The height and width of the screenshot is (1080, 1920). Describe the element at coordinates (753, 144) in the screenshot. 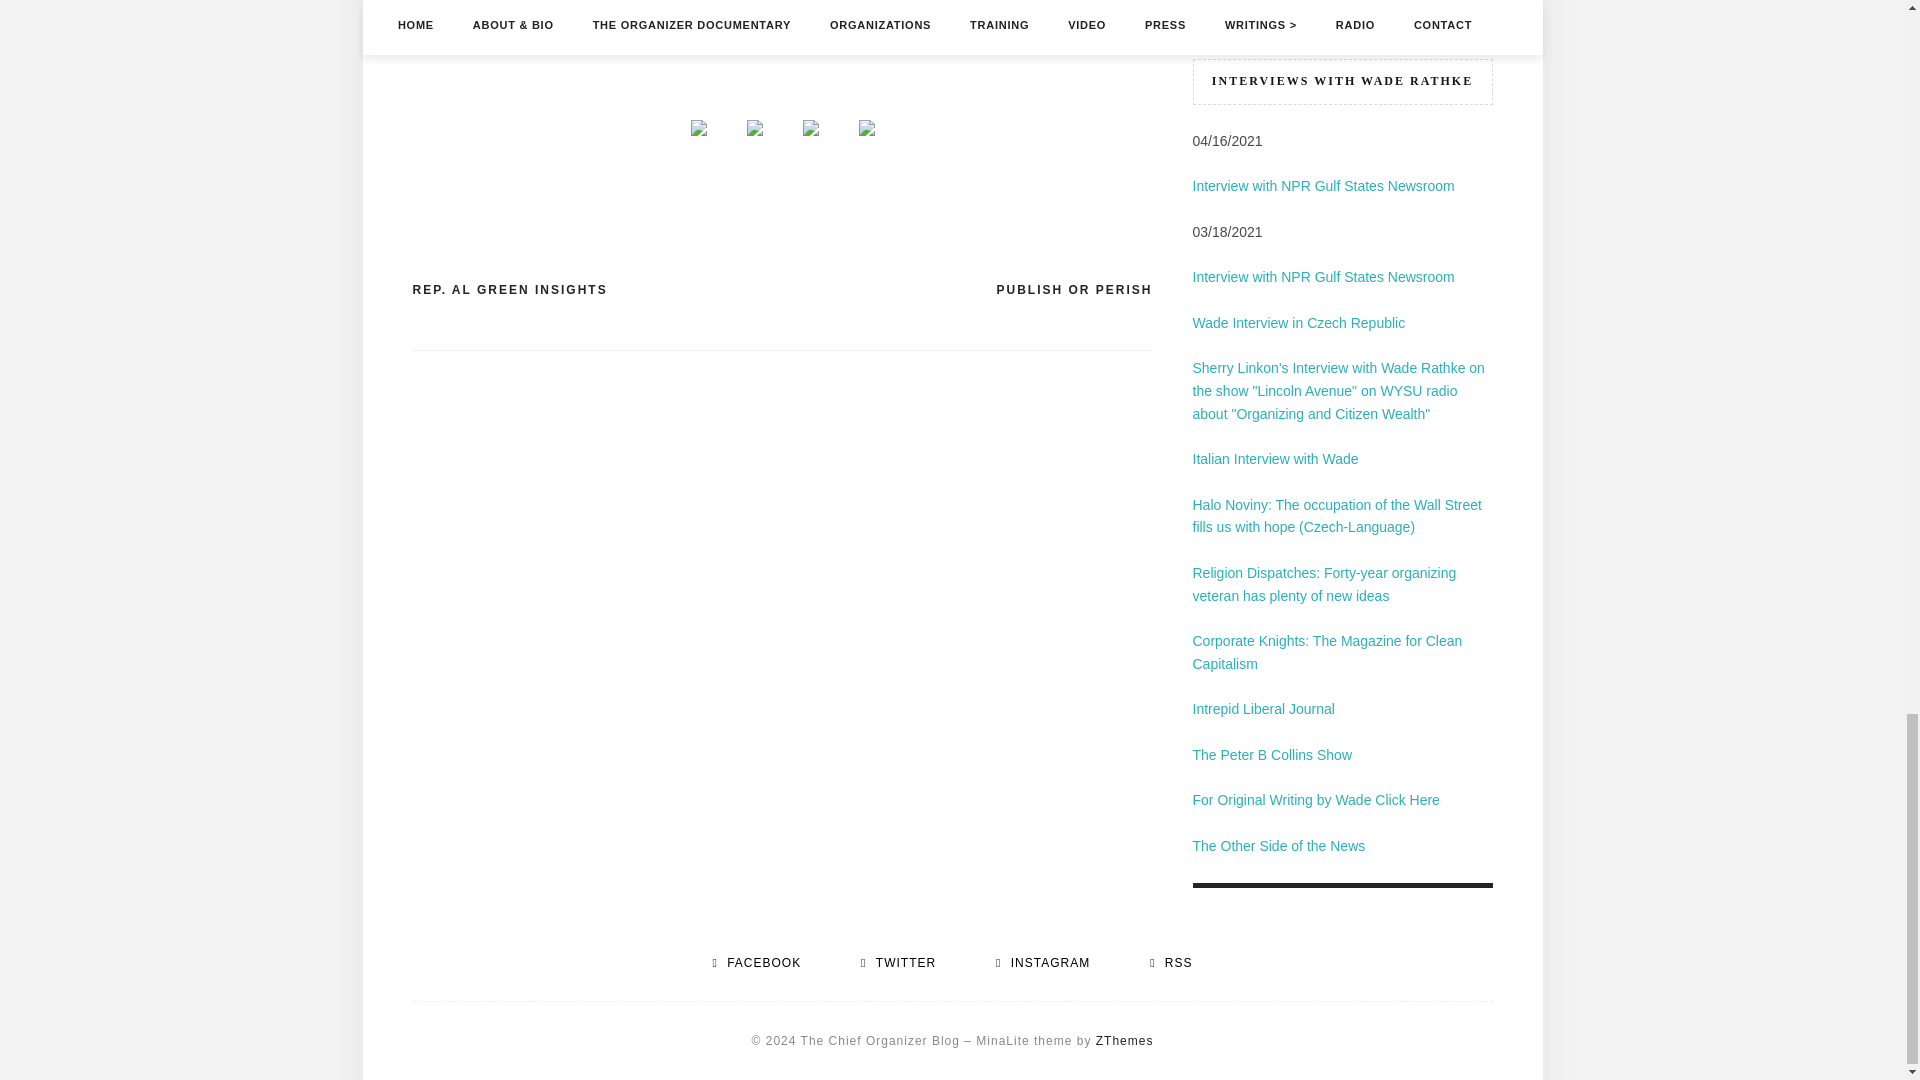

I see `Share on Twitter` at that location.